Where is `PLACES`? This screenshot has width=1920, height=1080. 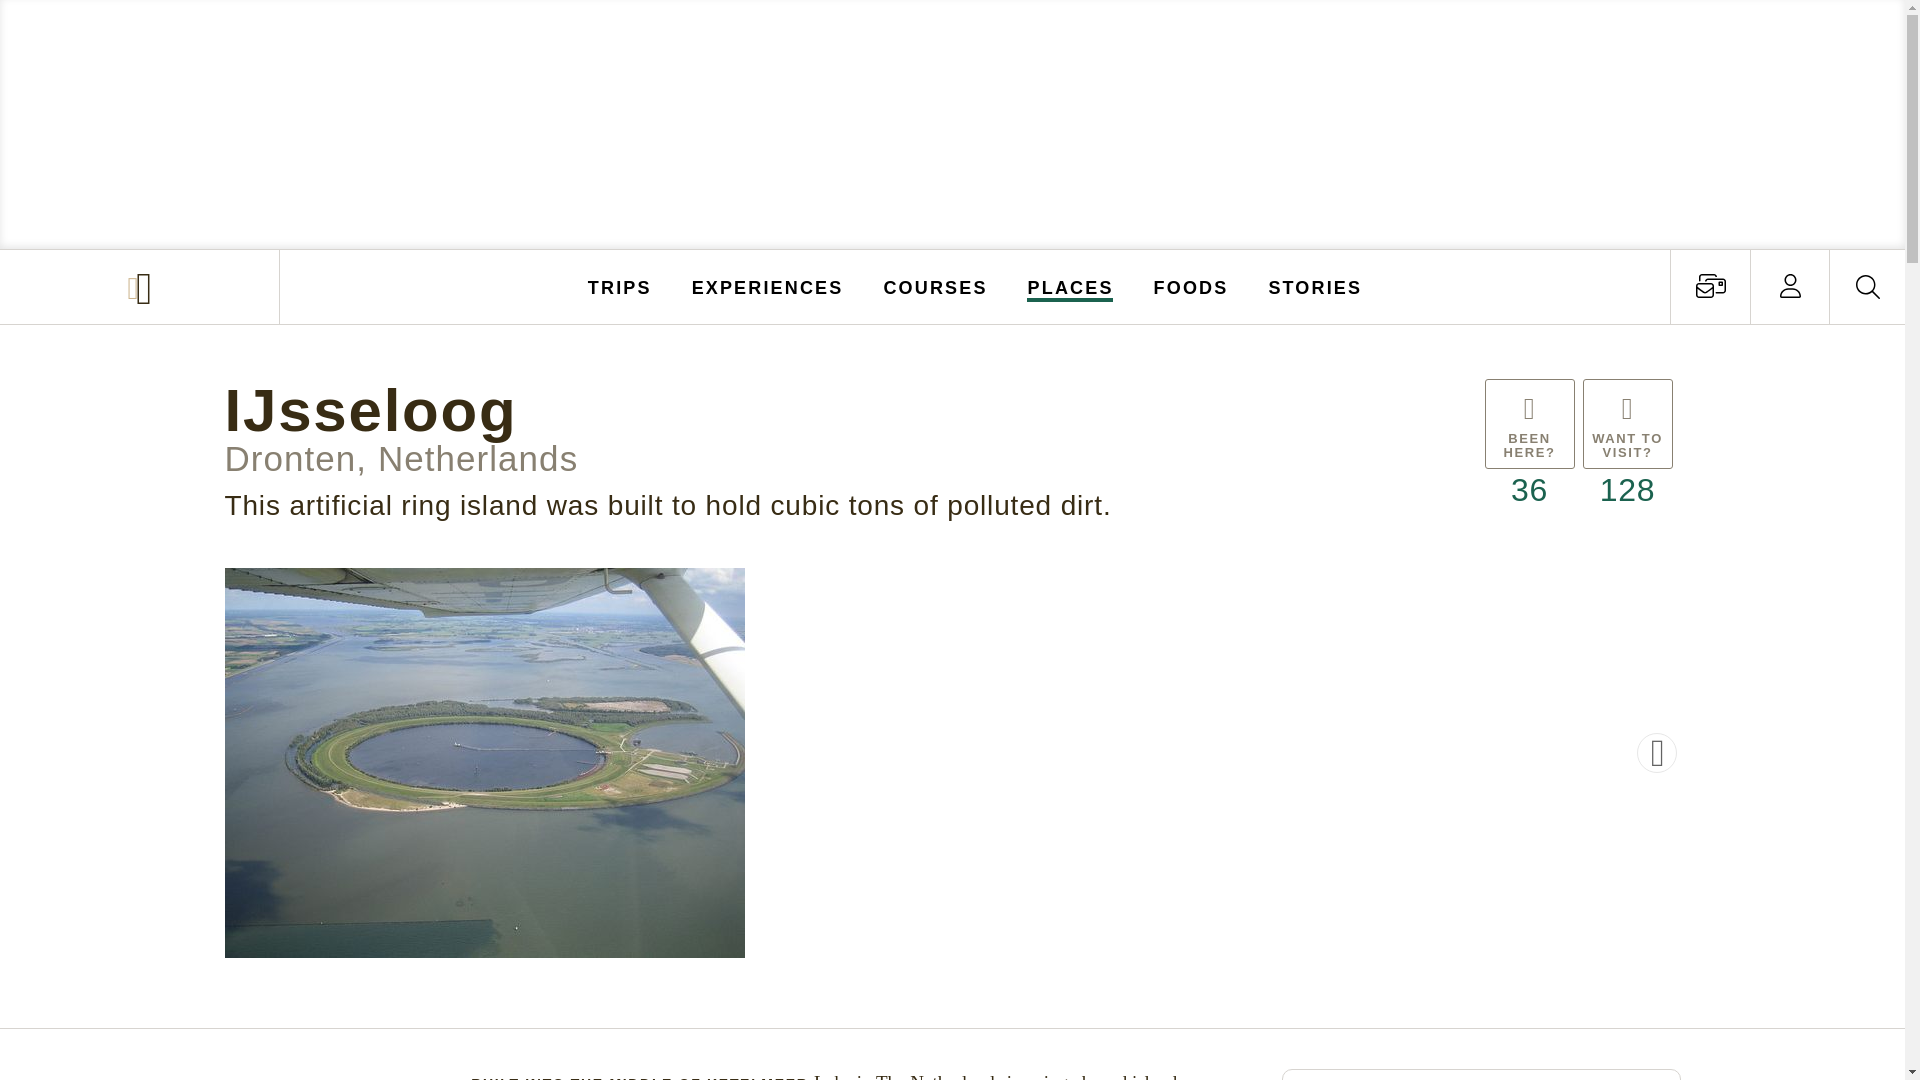
PLACES is located at coordinates (1071, 286).